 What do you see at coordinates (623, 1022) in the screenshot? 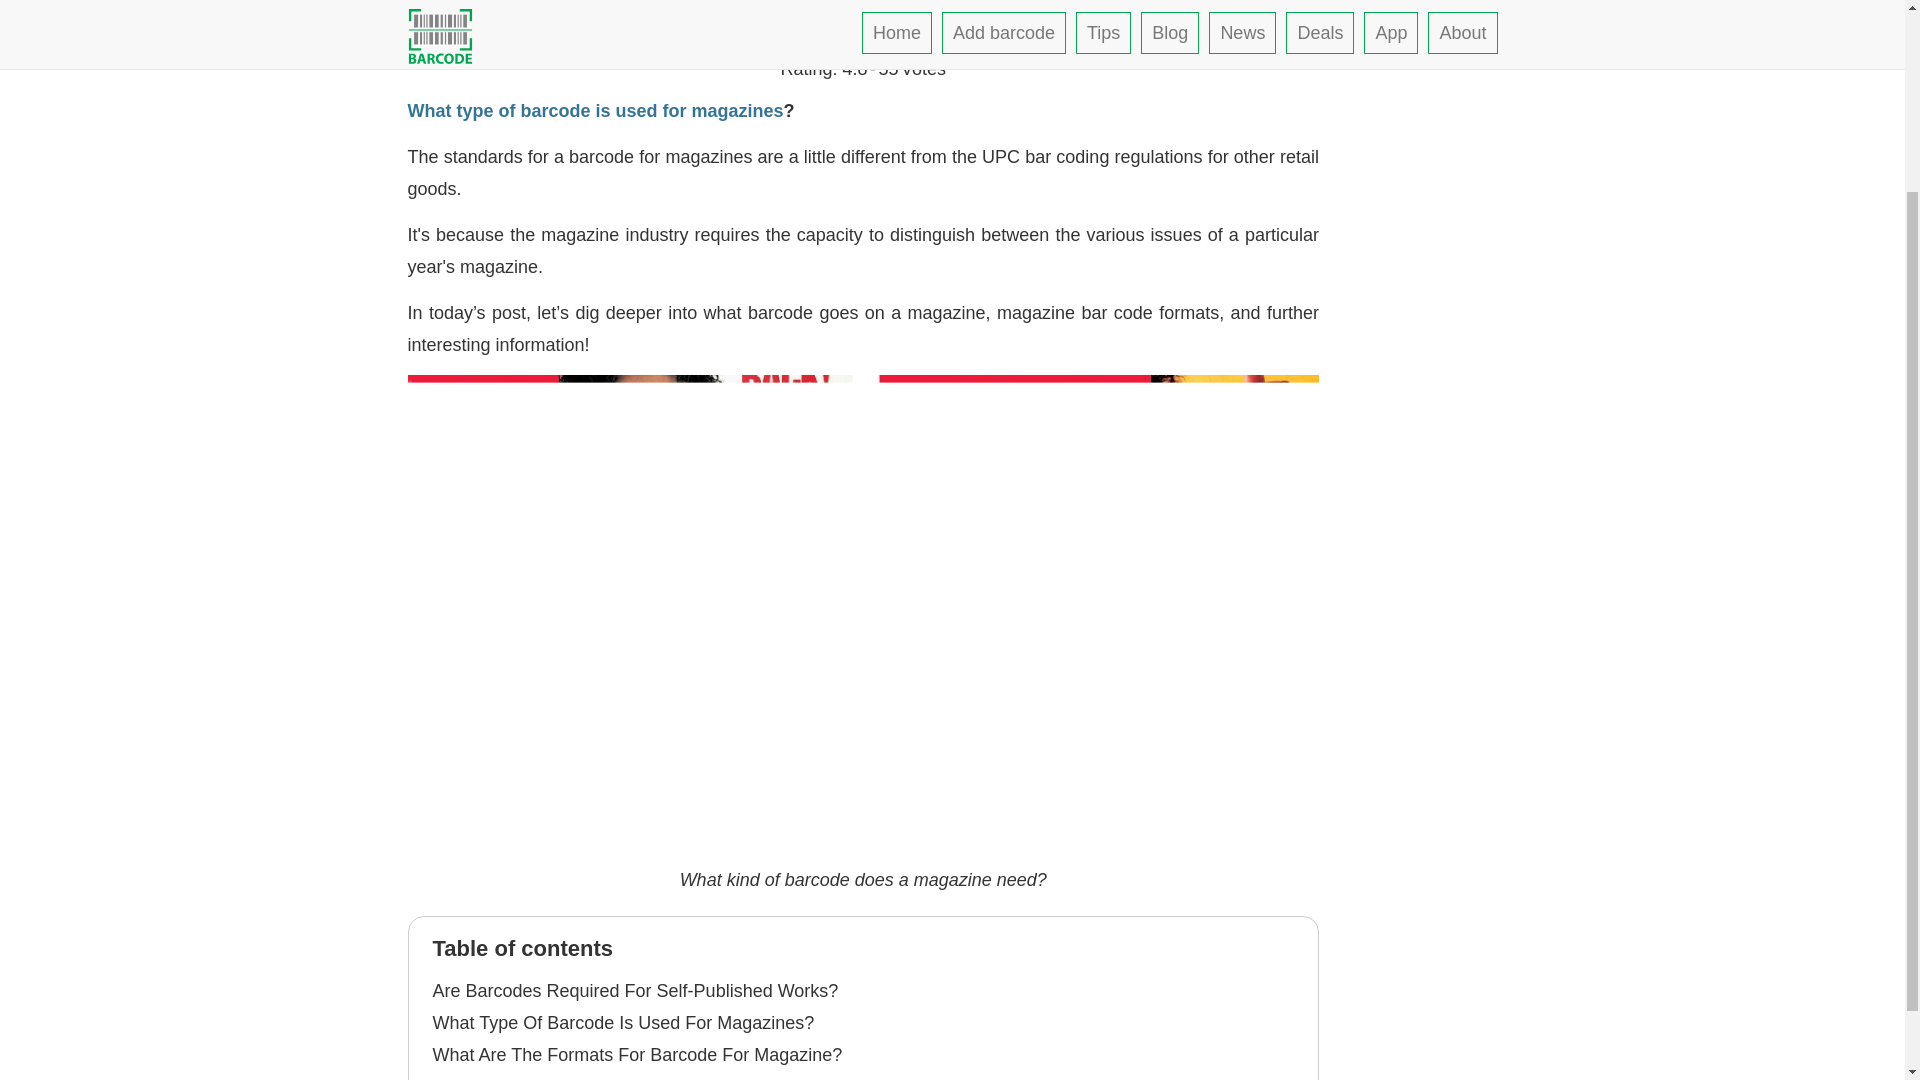
I see `What Type Of Barcode Is Used For Magazines?` at bounding box center [623, 1022].